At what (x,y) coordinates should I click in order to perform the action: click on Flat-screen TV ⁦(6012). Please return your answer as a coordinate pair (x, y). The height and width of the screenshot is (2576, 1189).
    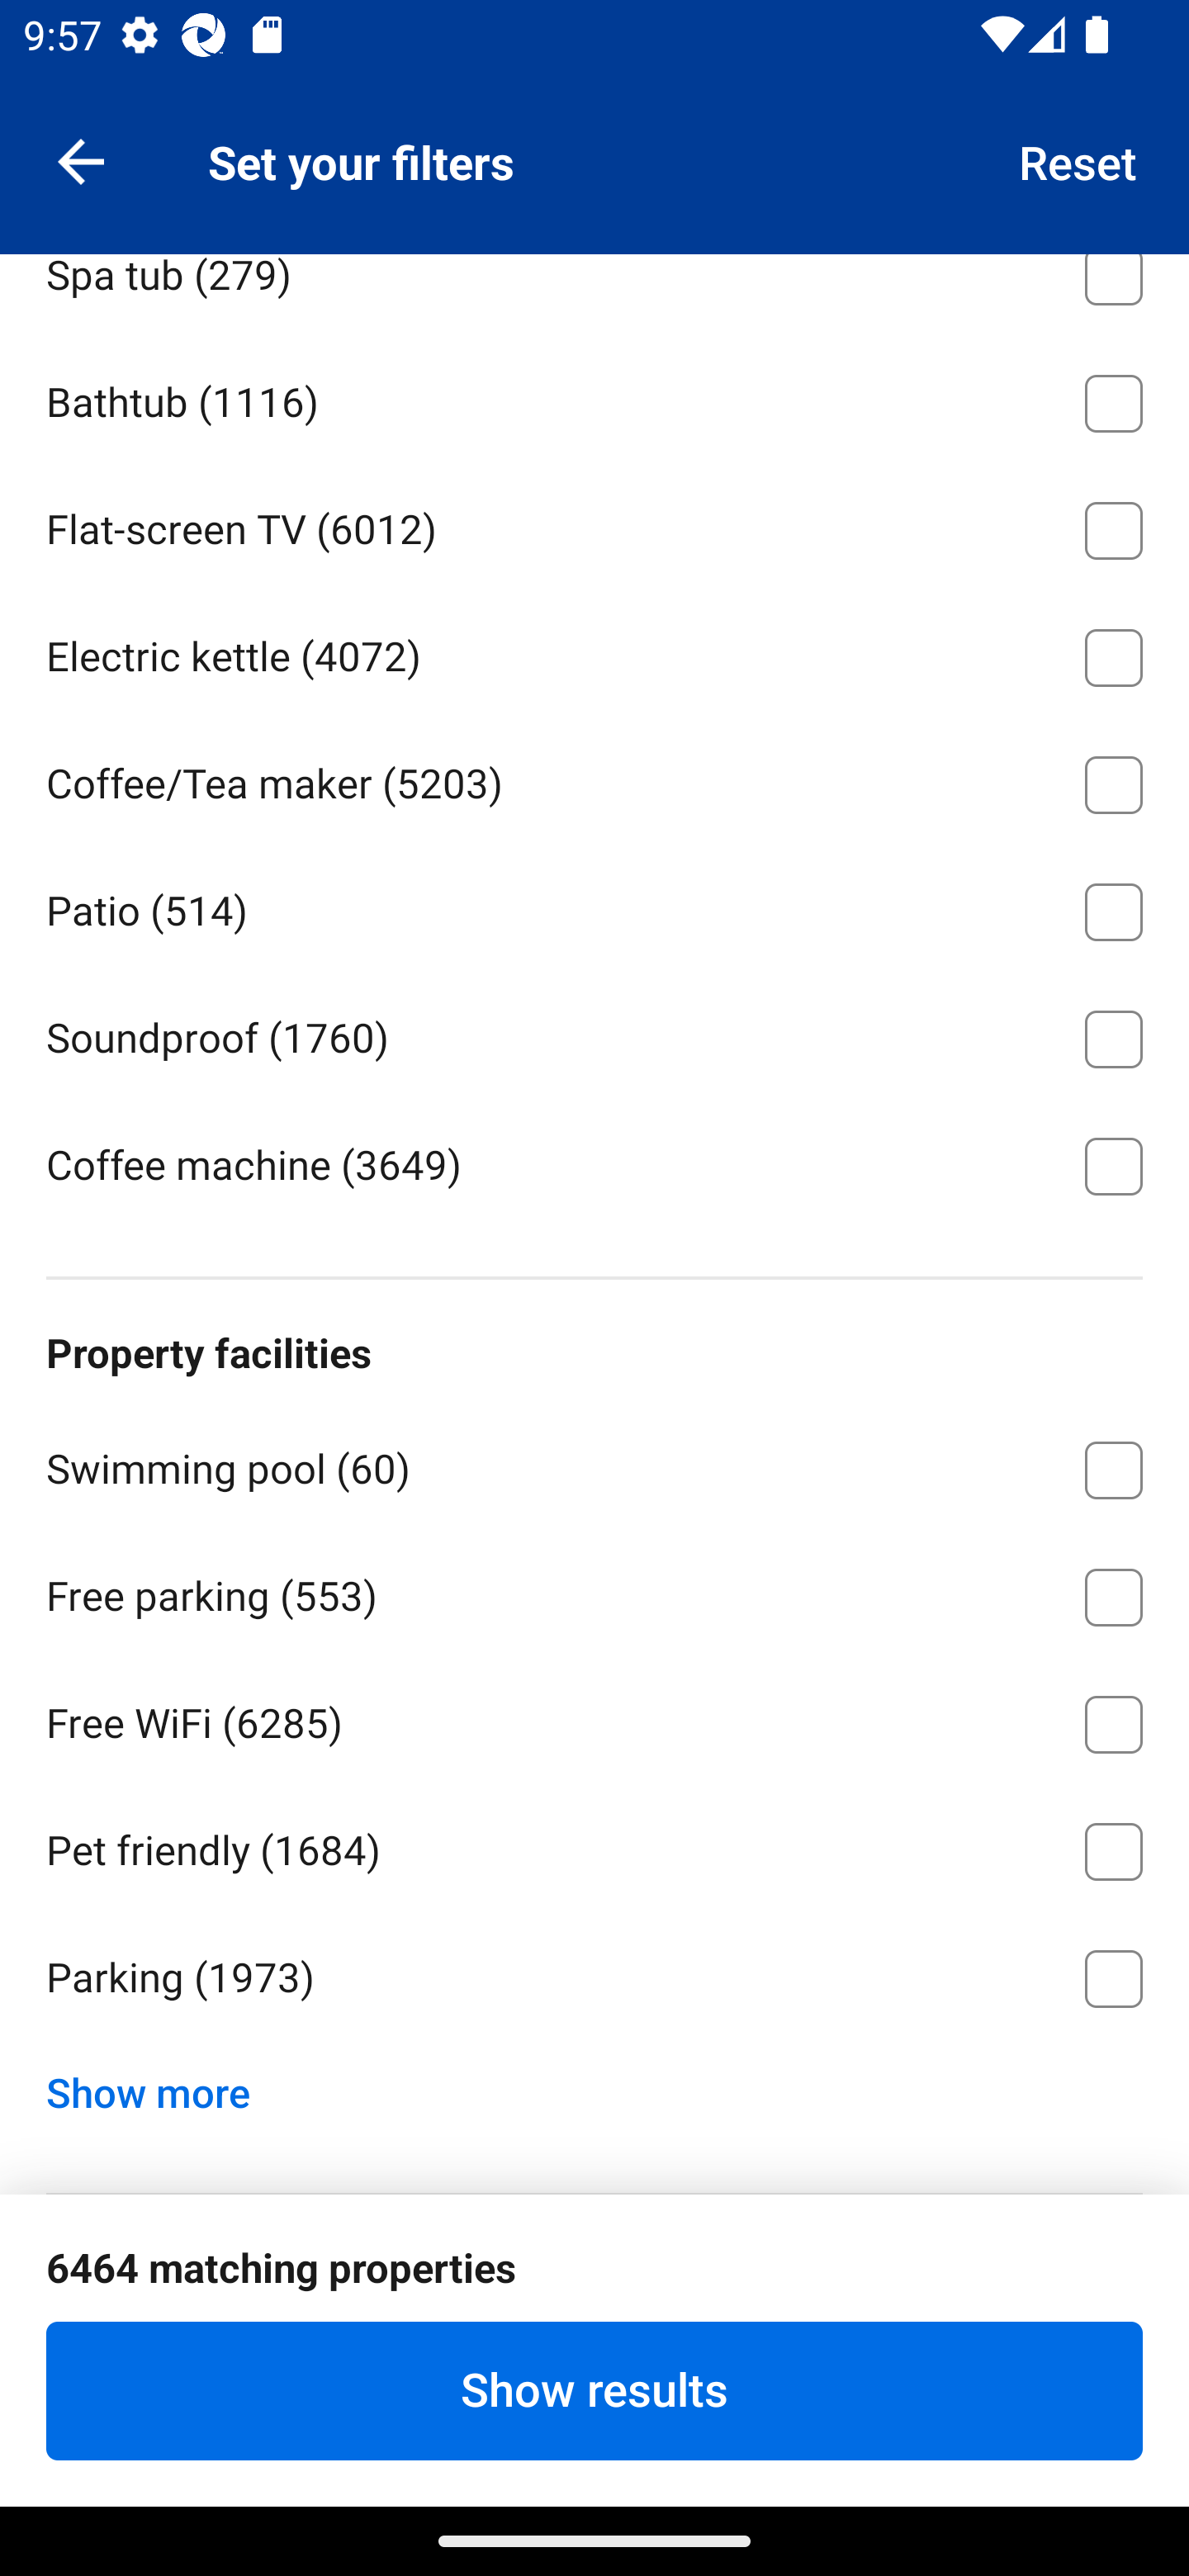
    Looking at the image, I should click on (594, 525).